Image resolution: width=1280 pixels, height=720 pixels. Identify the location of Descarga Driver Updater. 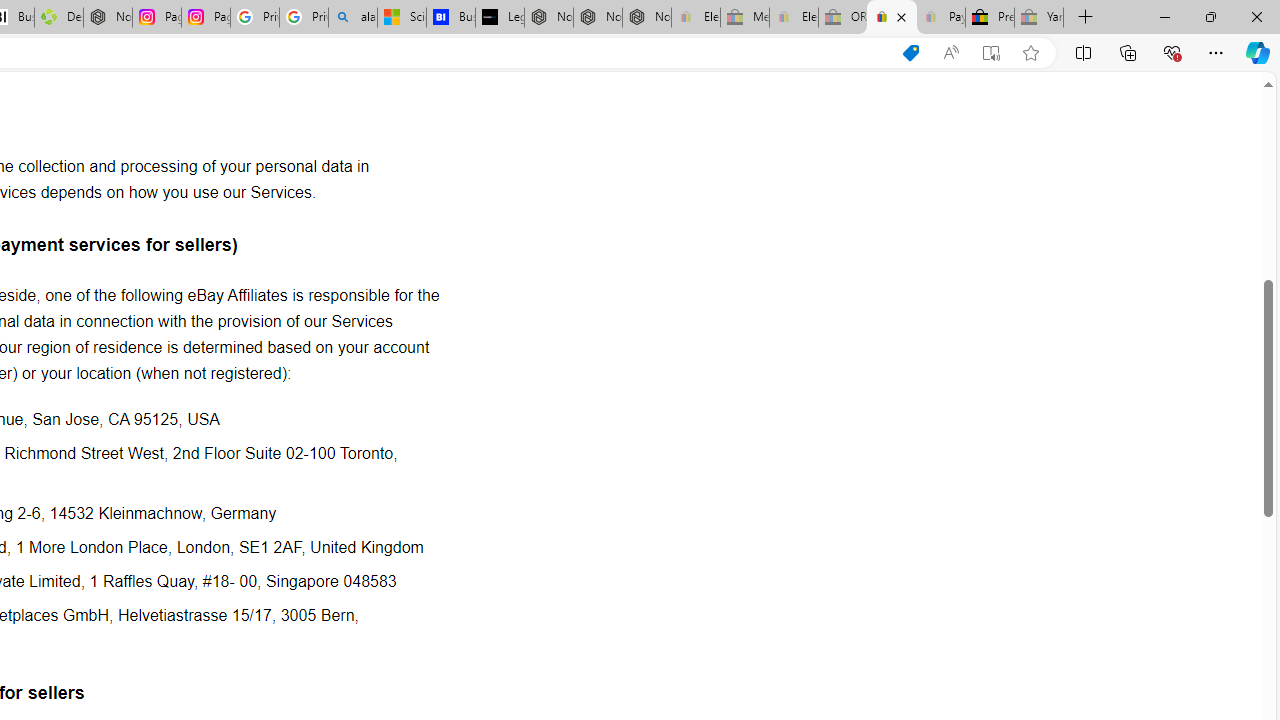
(58, 18).